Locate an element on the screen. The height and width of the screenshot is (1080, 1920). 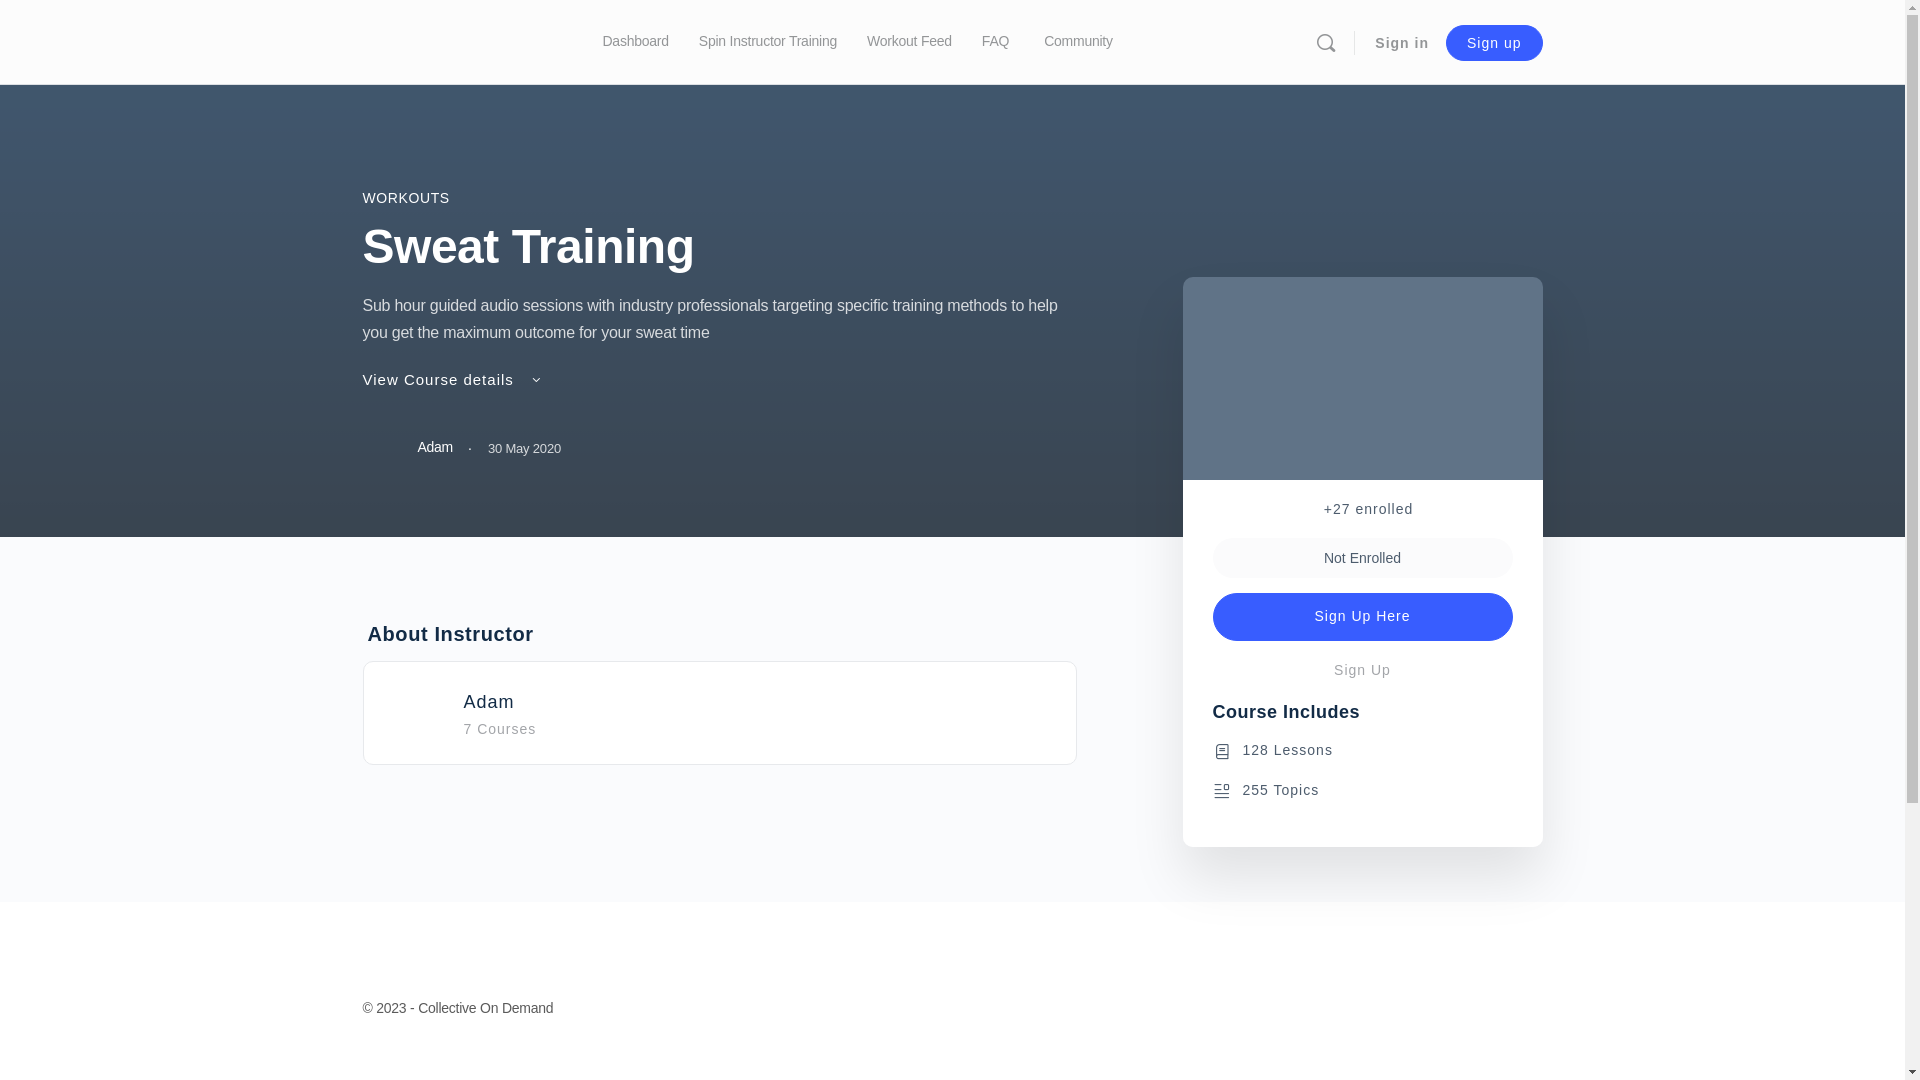
Spin Instructor Training is located at coordinates (768, 42).